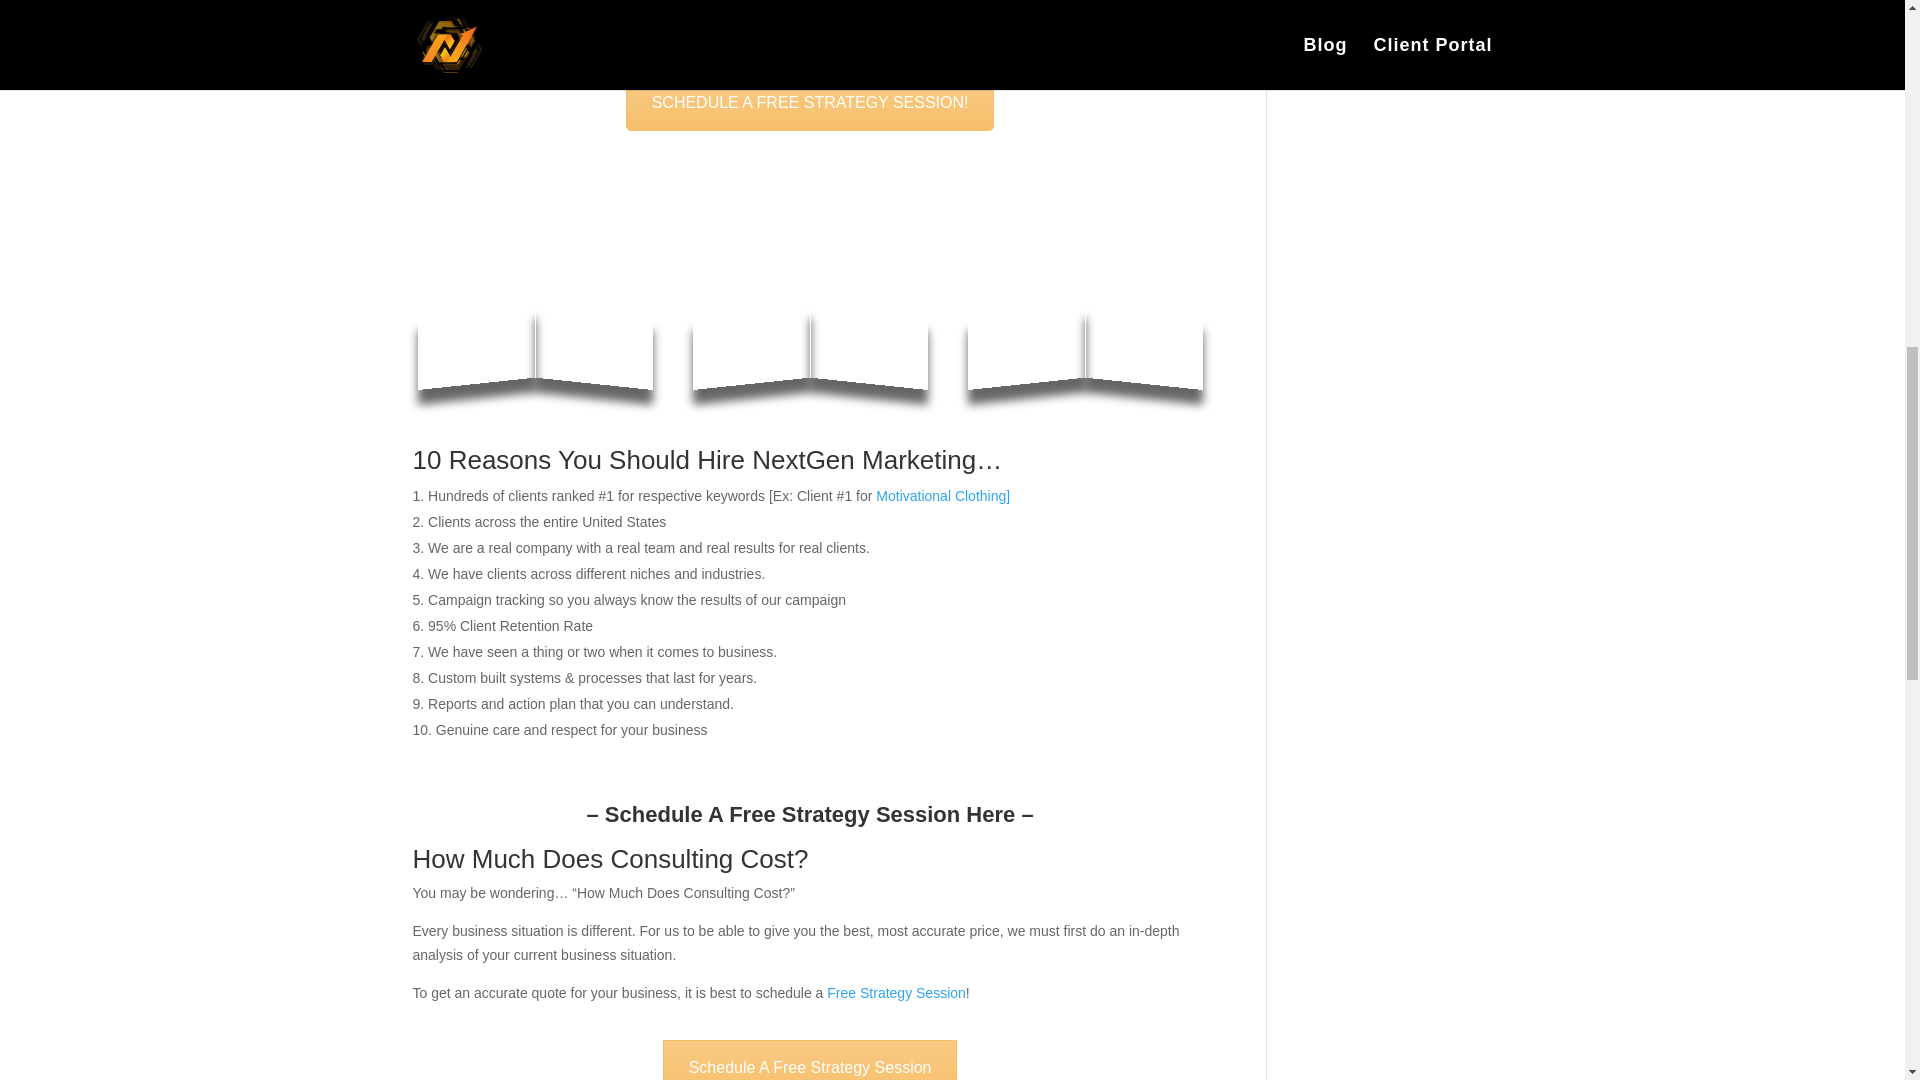 The height and width of the screenshot is (1080, 1920). Describe the element at coordinates (810, 102) in the screenshot. I see `SCHEDULE A FREE STRATEGY SESSION!` at that location.